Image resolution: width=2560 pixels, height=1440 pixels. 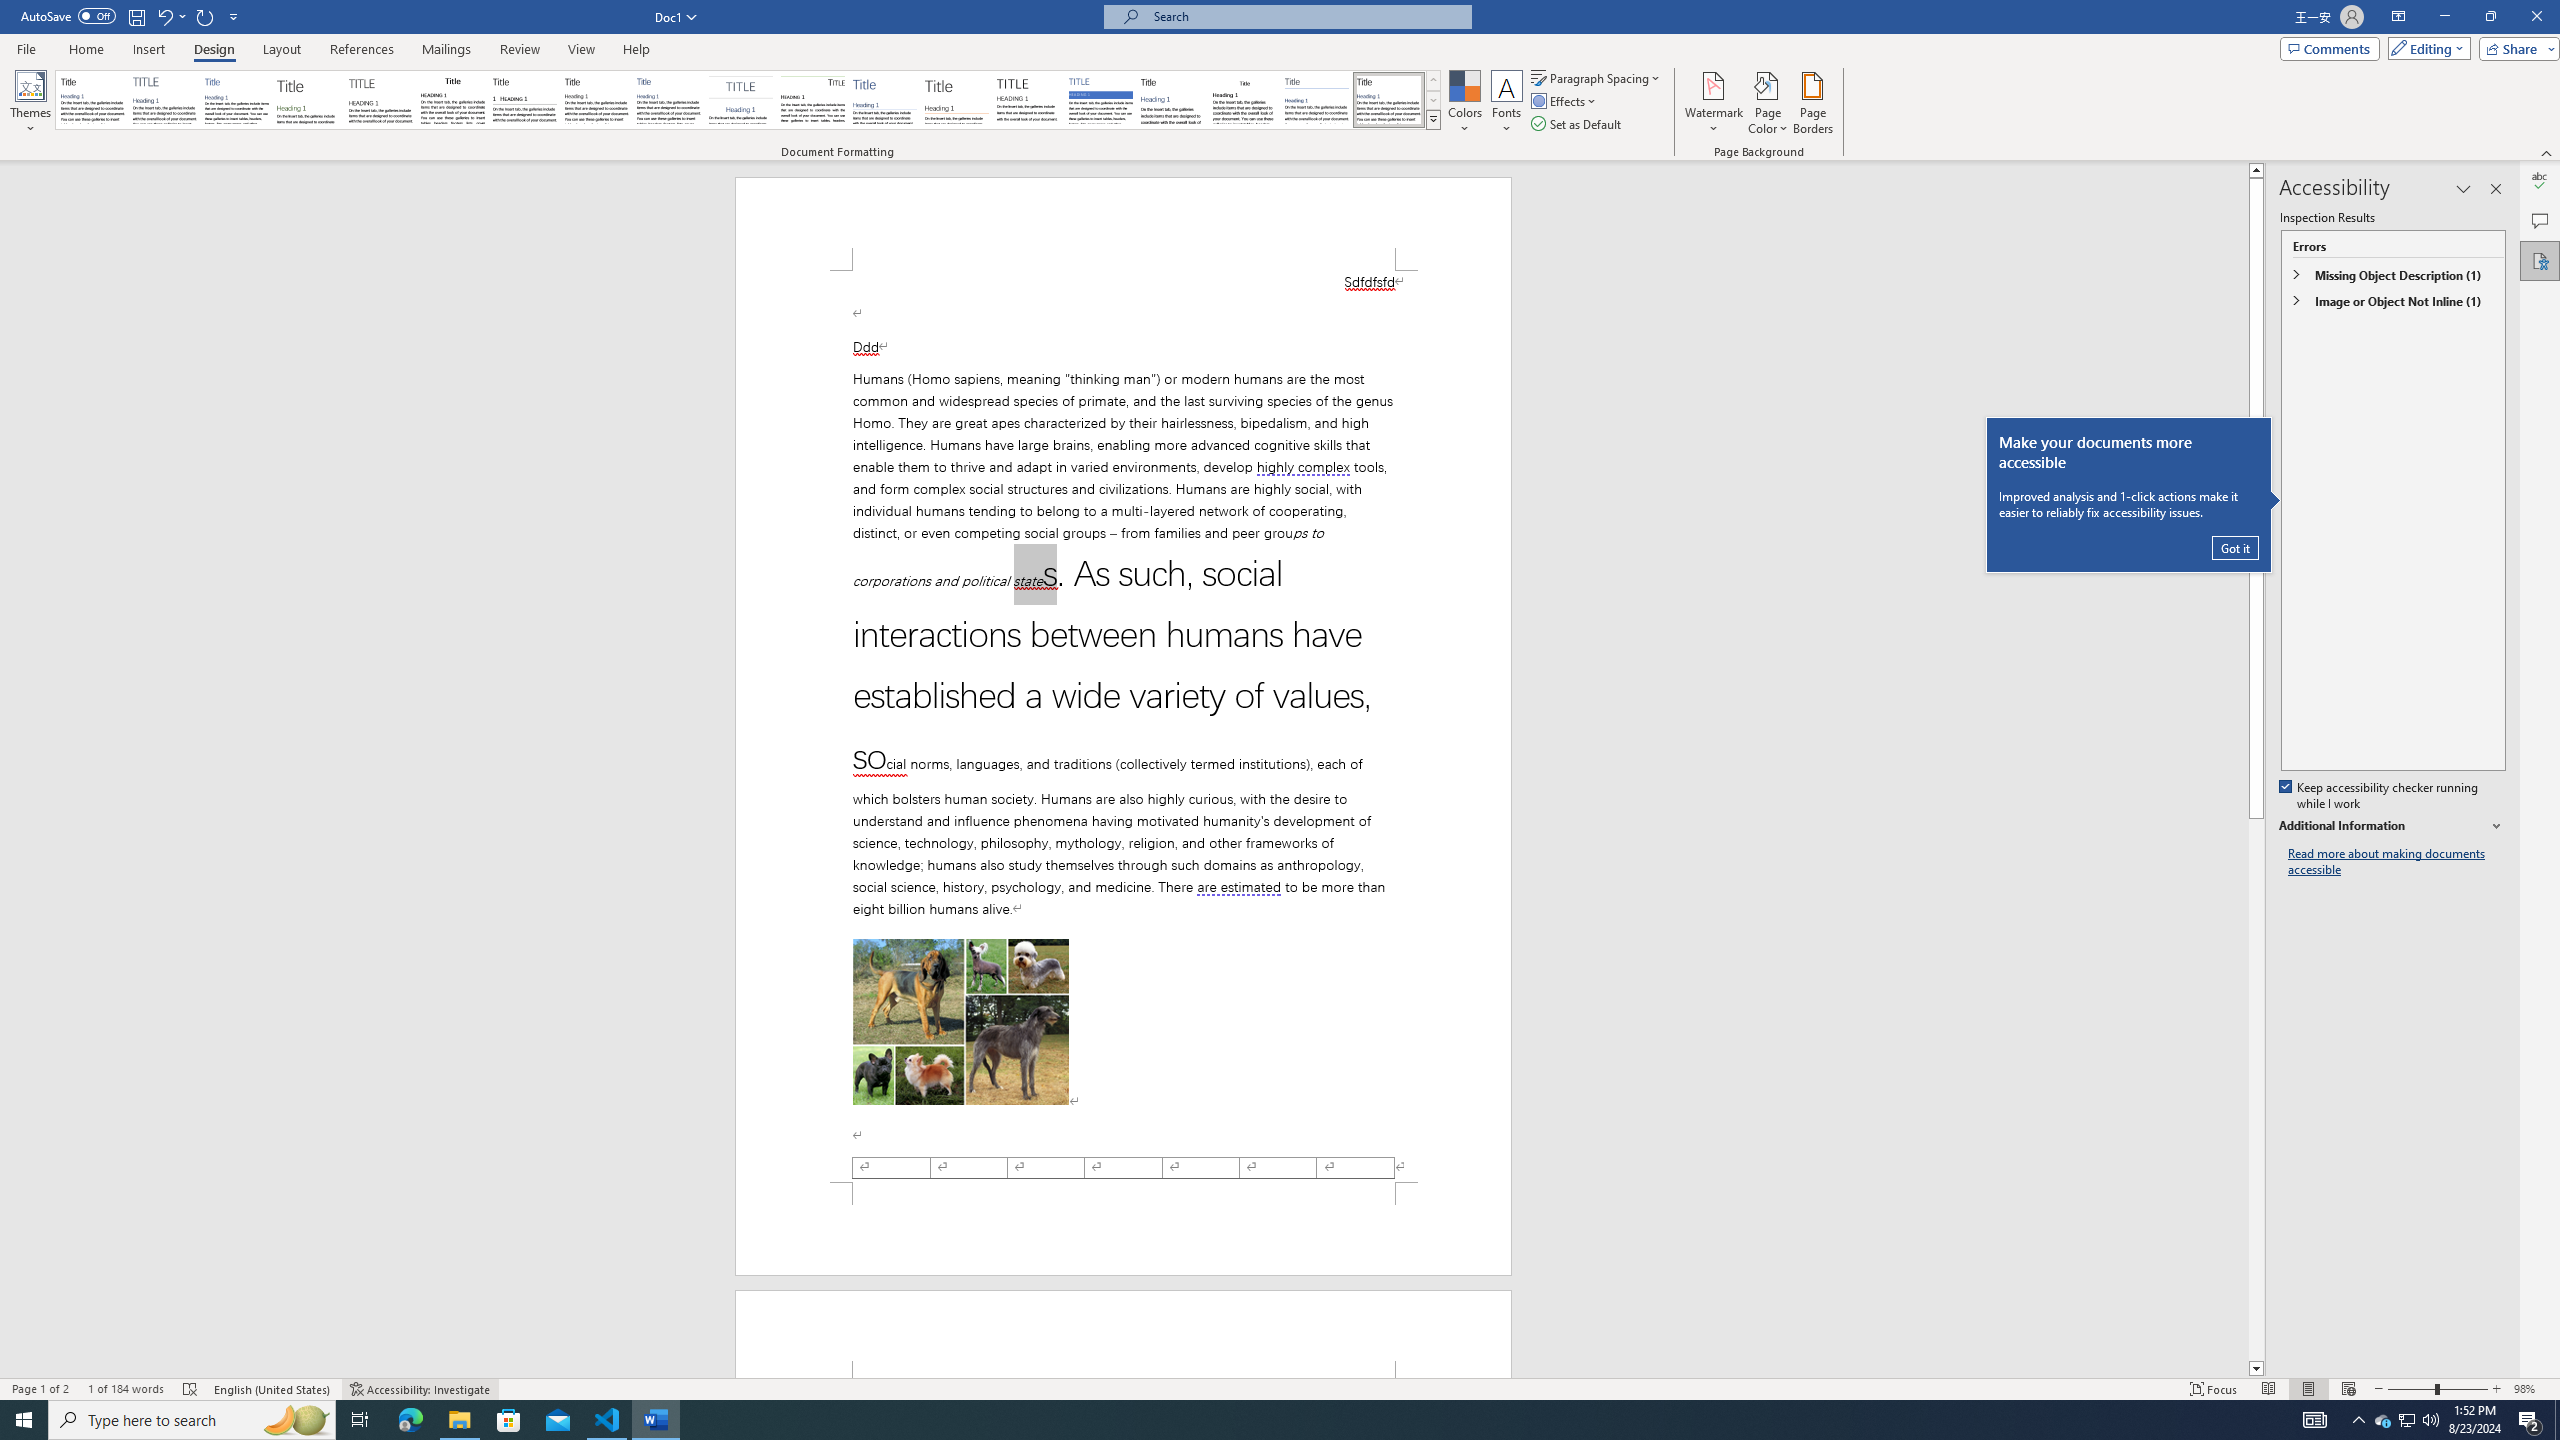 I want to click on Page 1 content, so click(x=1123, y=726).